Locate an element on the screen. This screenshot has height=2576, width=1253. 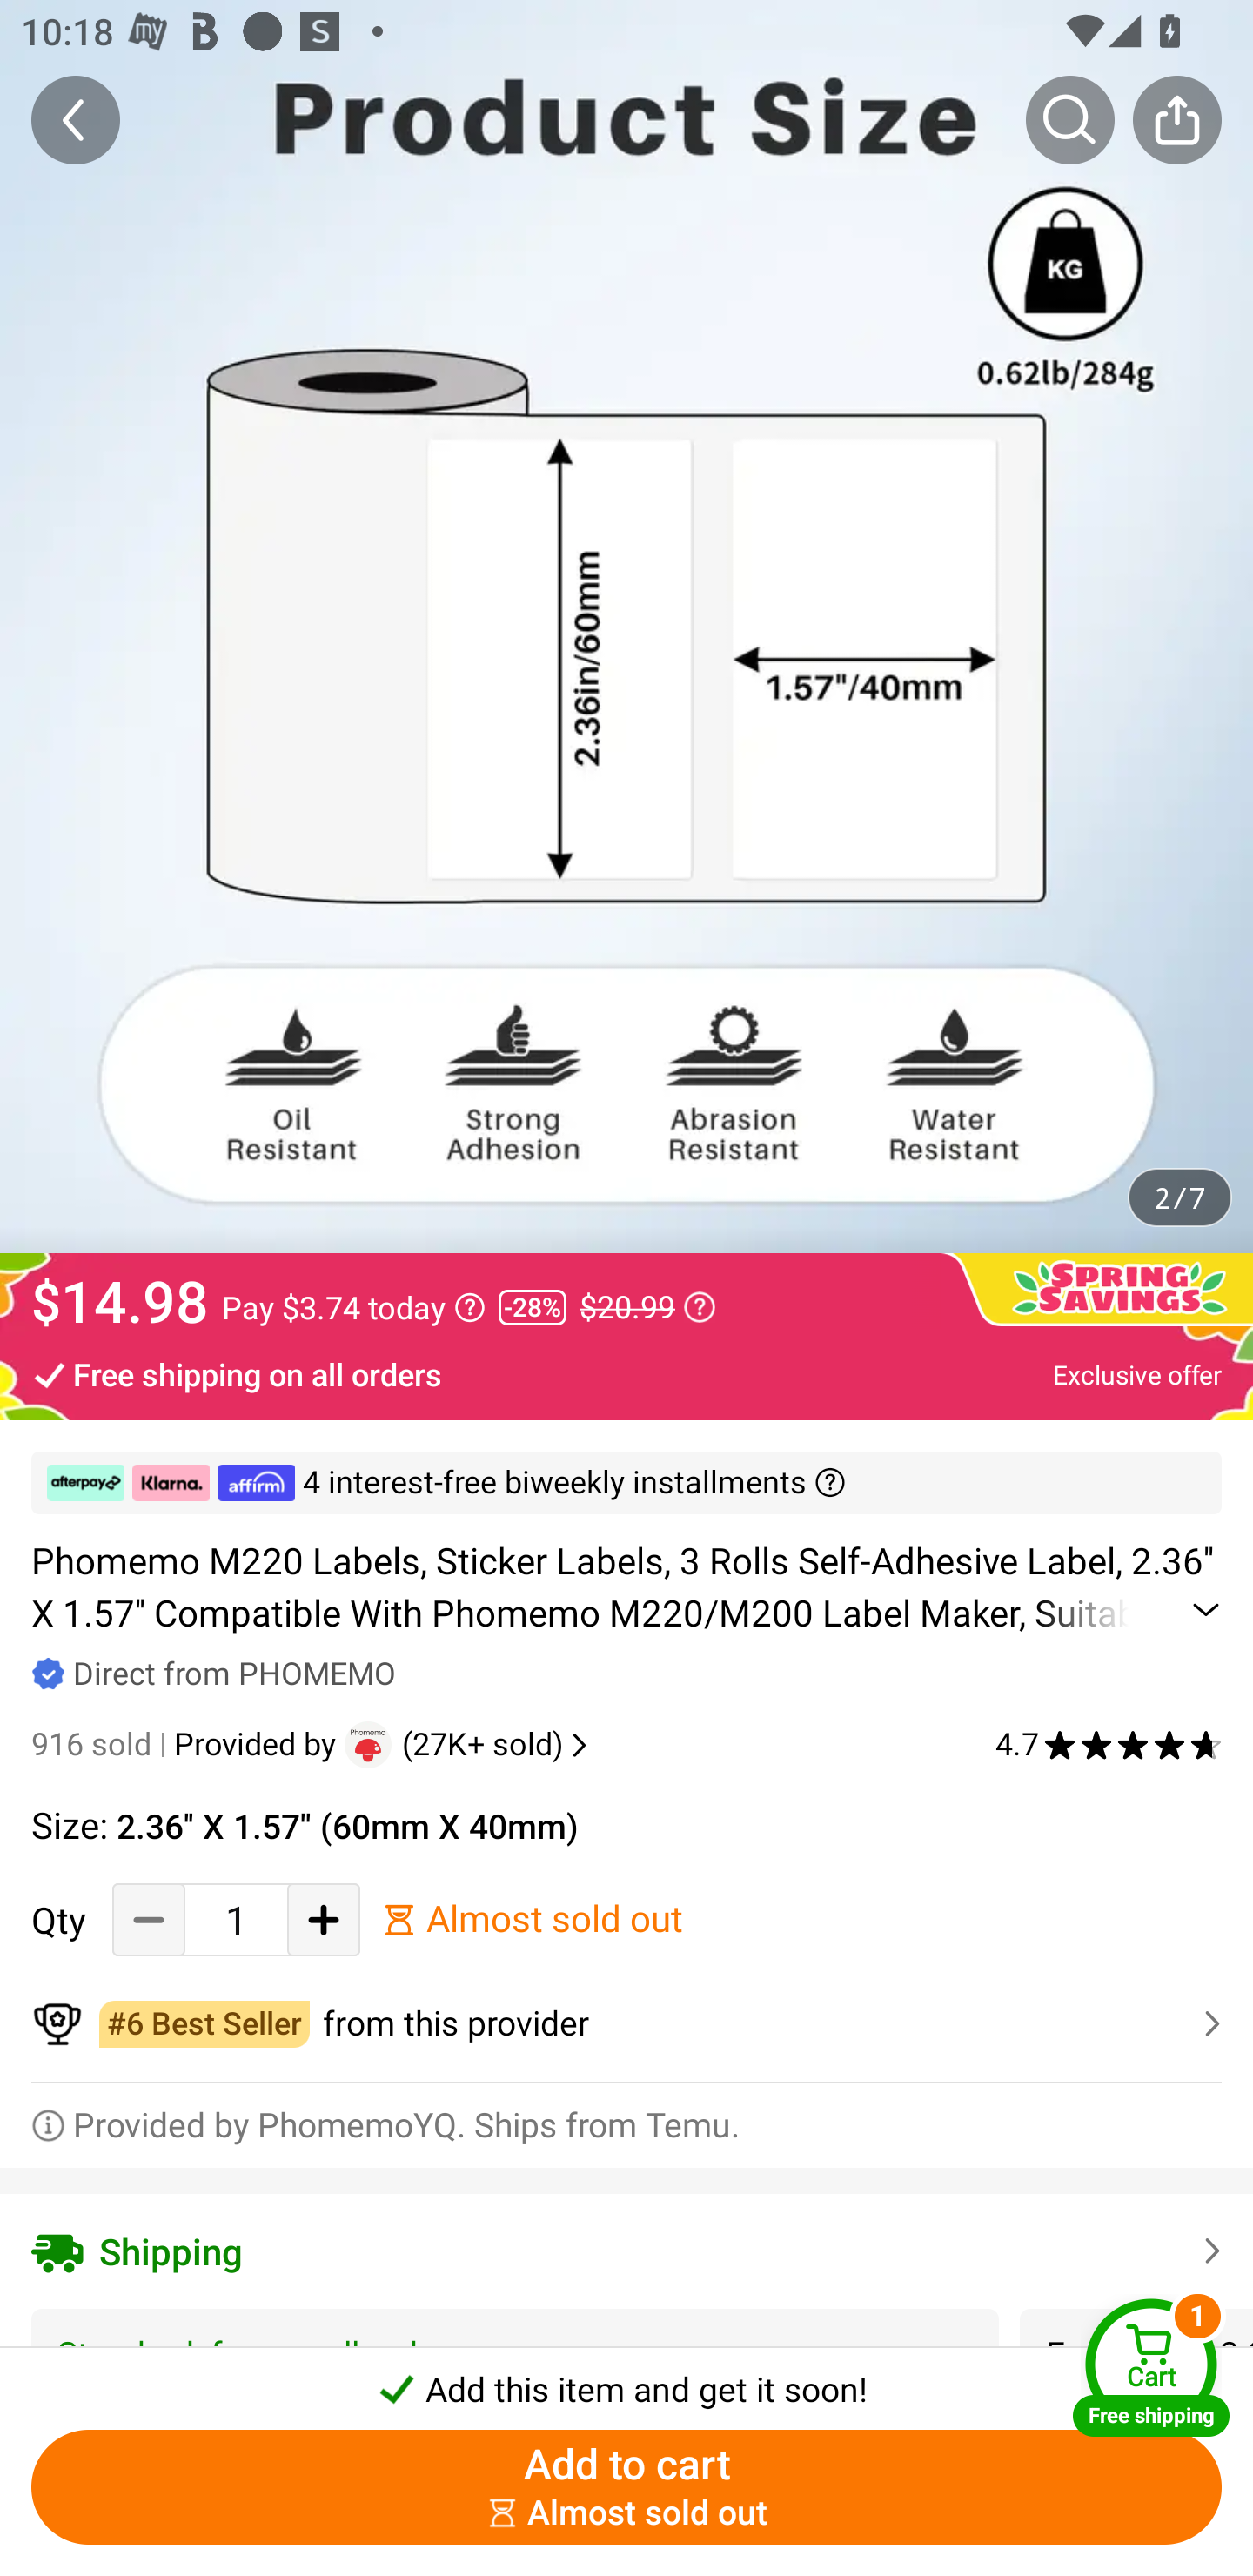
Decrease Quantity Button is located at coordinates (149, 1918).